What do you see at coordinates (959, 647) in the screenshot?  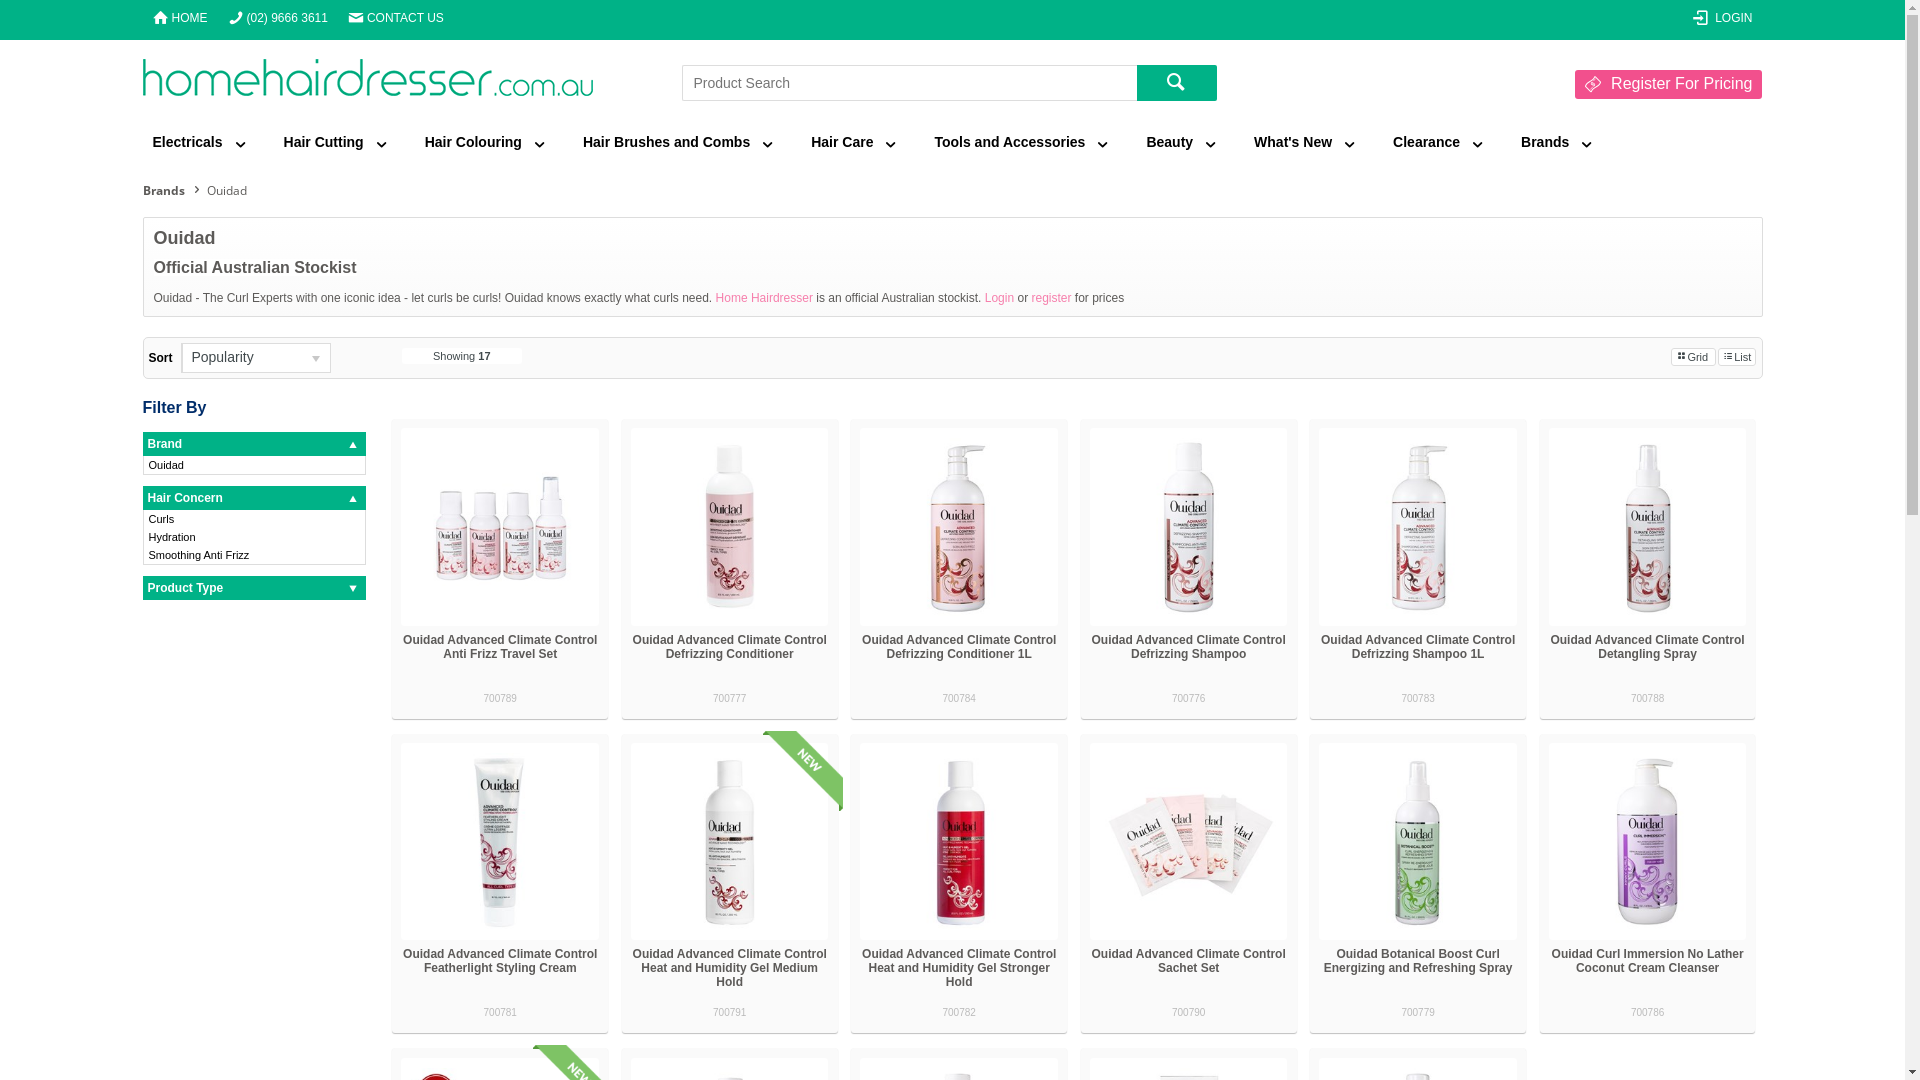 I see `Ouidad Advanced Climate Control Defrizzing Conditioner 1L` at bounding box center [959, 647].